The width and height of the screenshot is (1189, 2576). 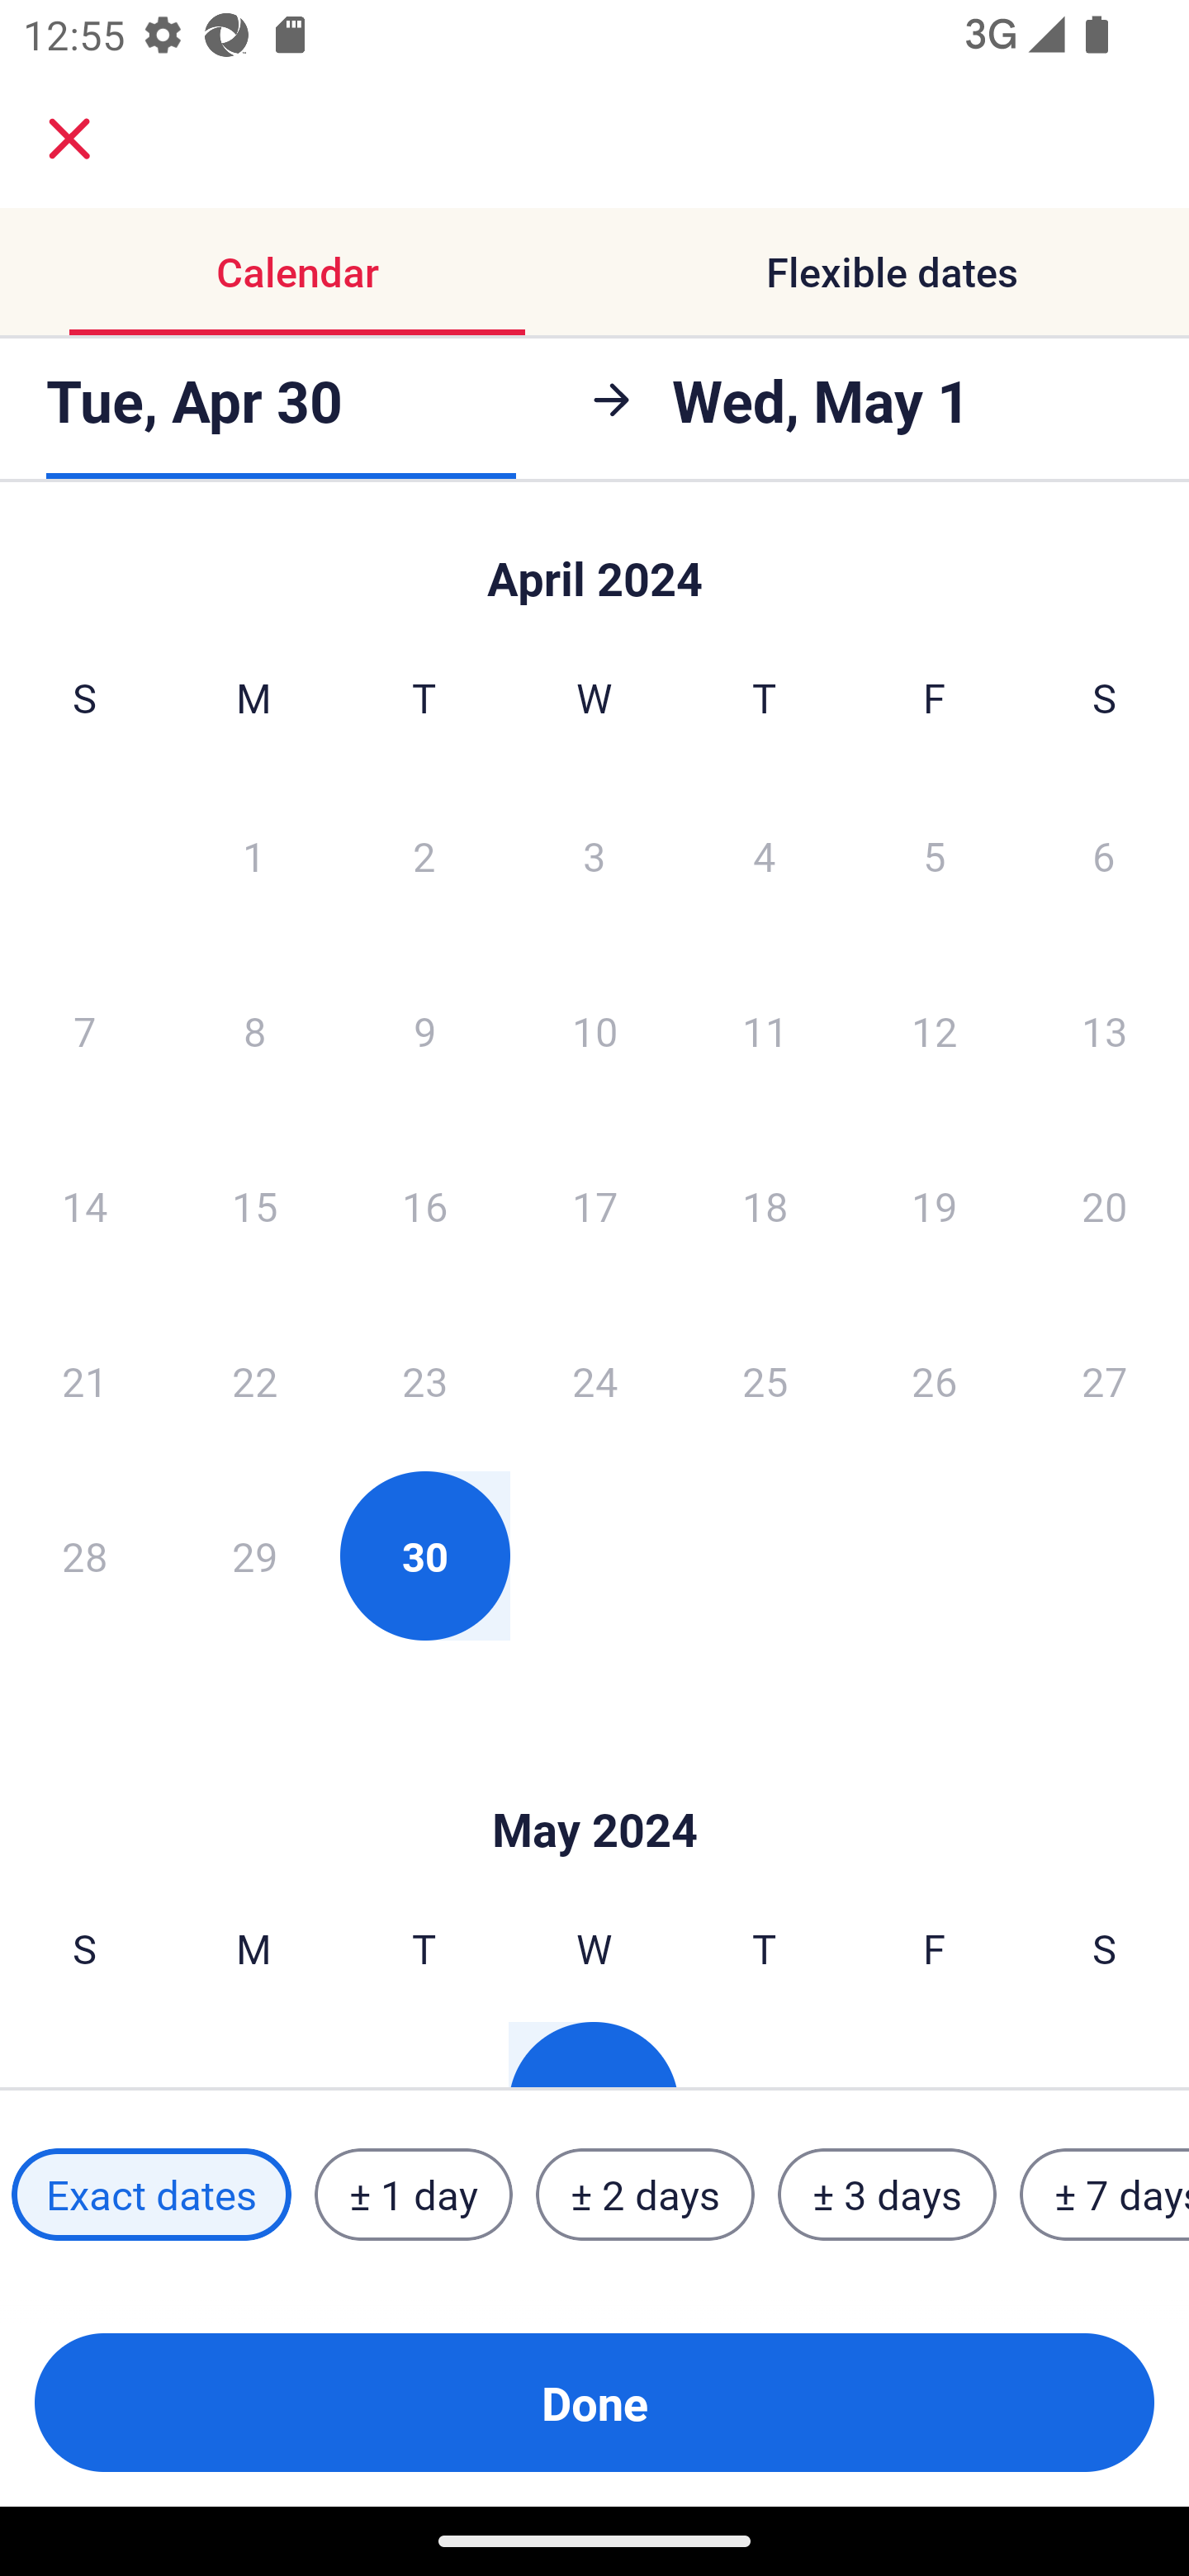 What do you see at coordinates (594, 1205) in the screenshot?
I see `17 Wednesday, April 17, 2024` at bounding box center [594, 1205].